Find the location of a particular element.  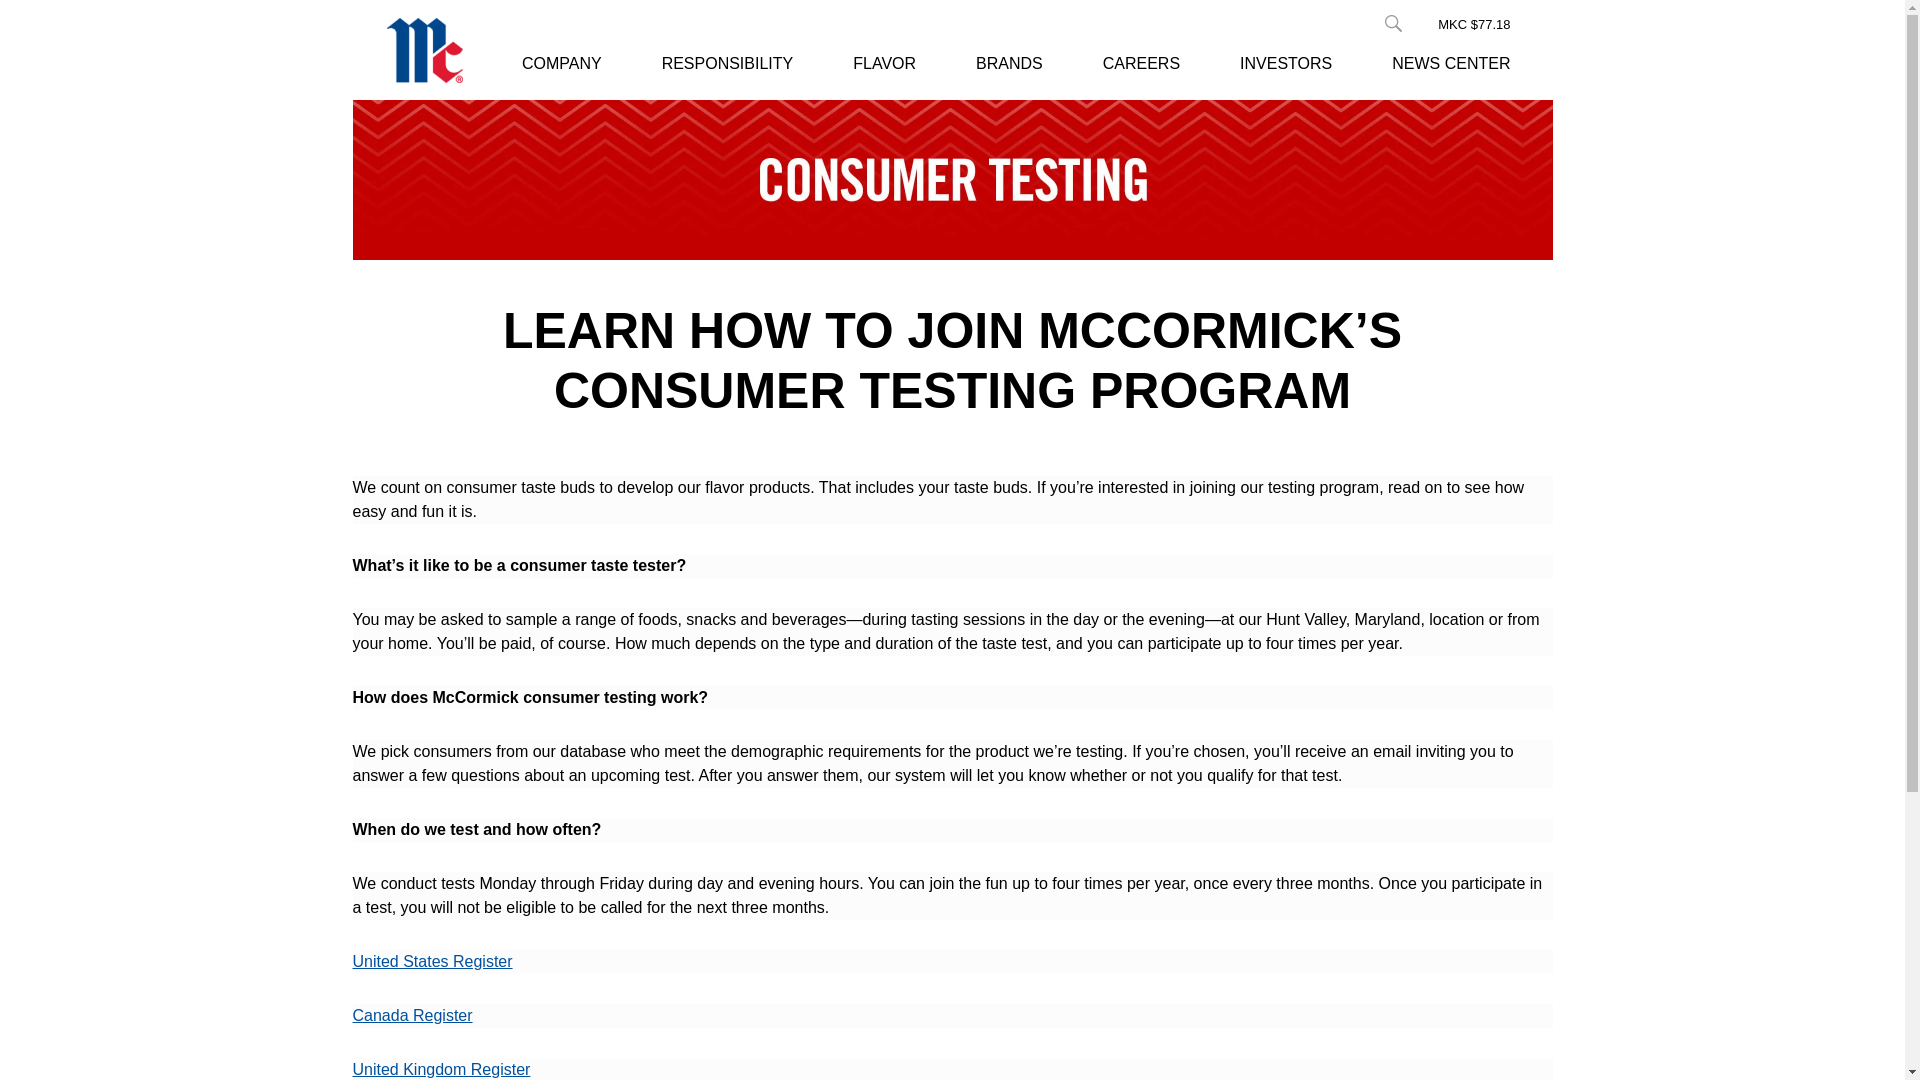

BRANDS is located at coordinates (1008, 64).